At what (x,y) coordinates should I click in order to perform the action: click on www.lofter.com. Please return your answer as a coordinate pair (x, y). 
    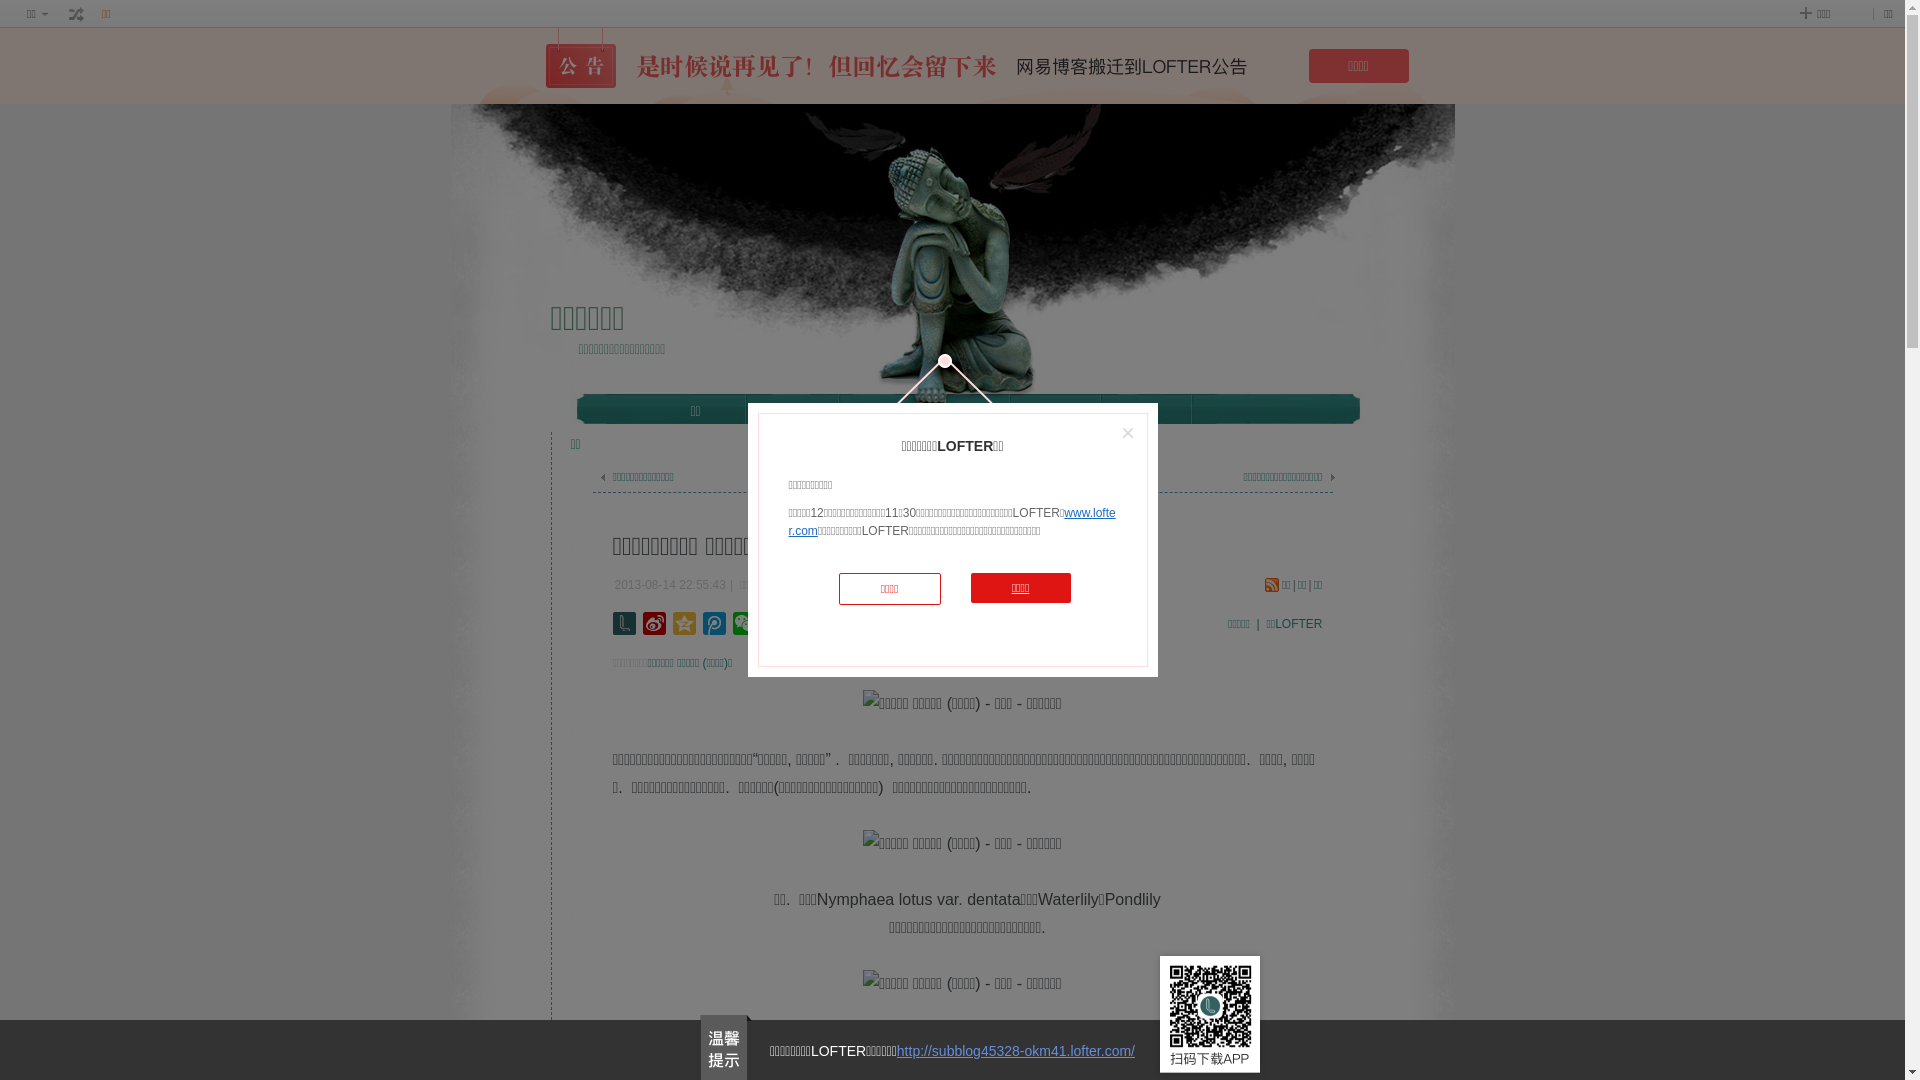
    Looking at the image, I should click on (952, 522).